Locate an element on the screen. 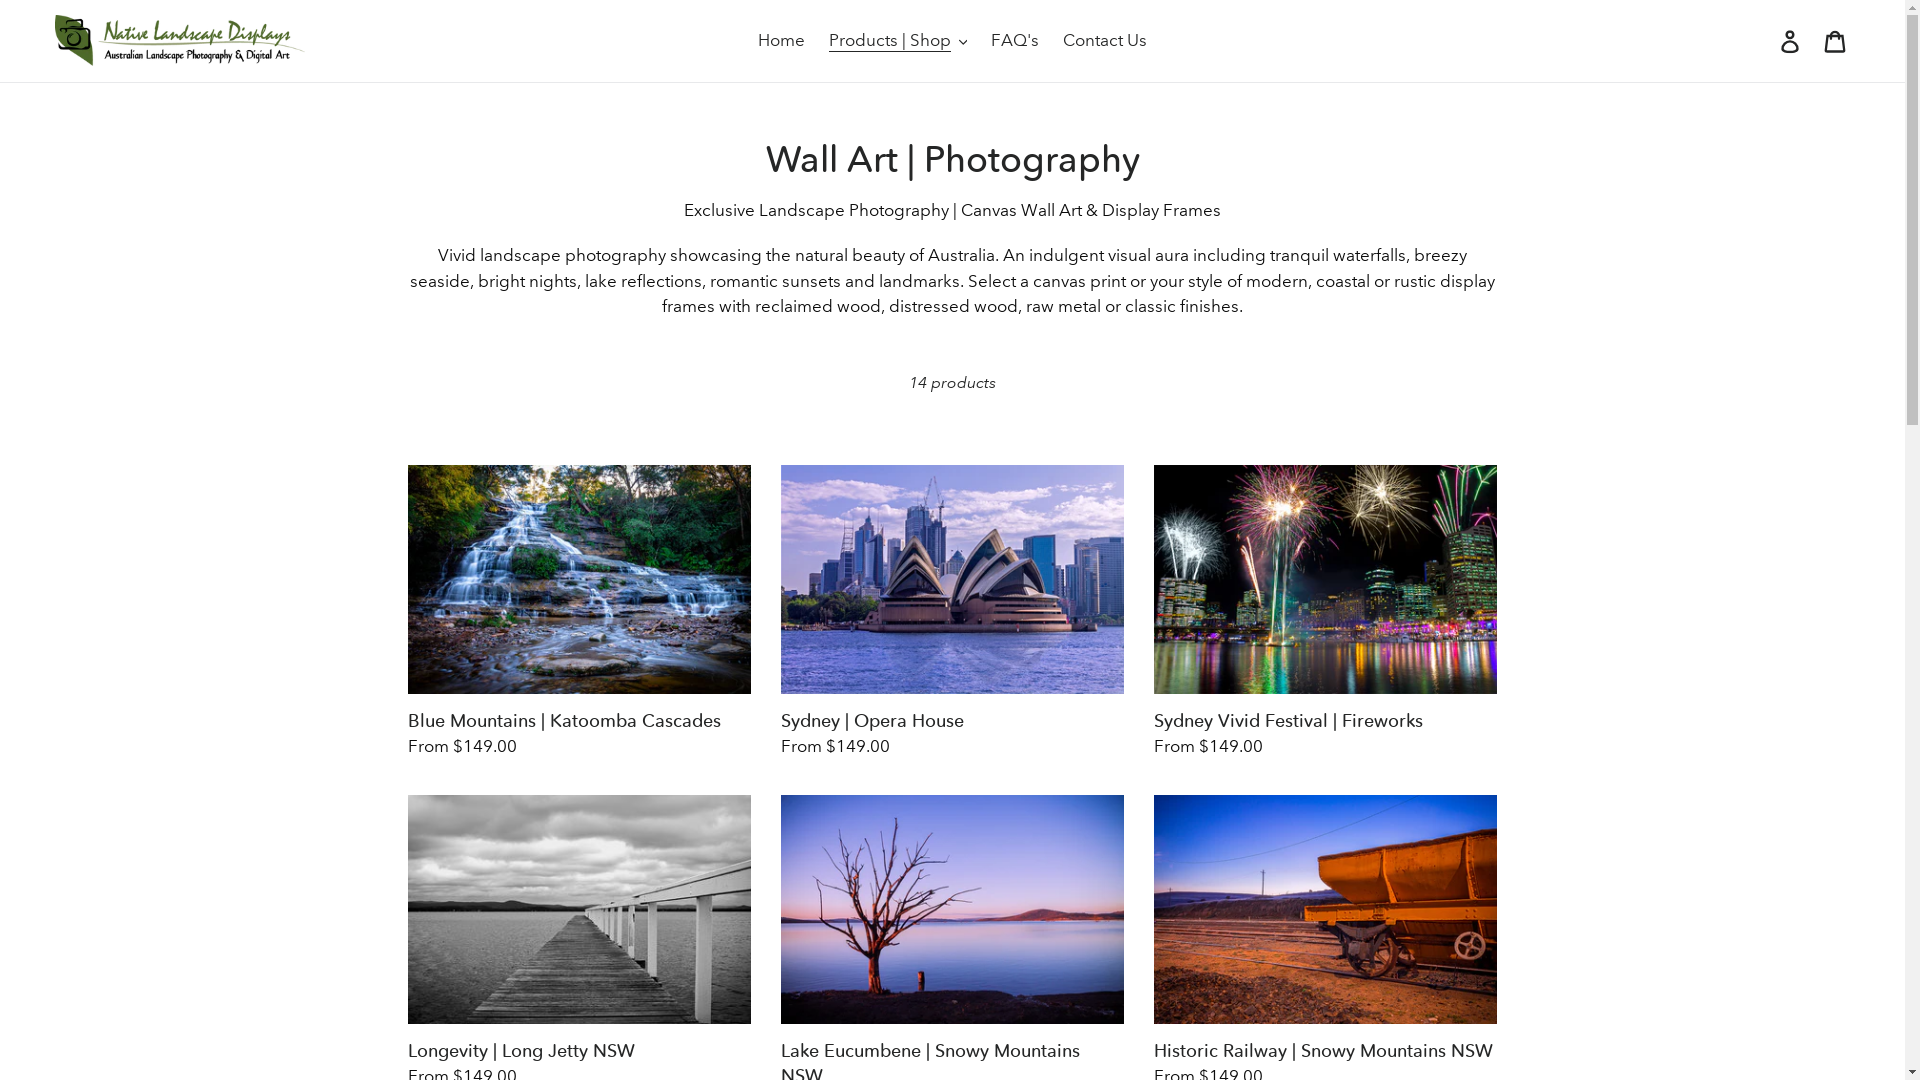 The width and height of the screenshot is (1920, 1080). Home is located at coordinates (782, 41).